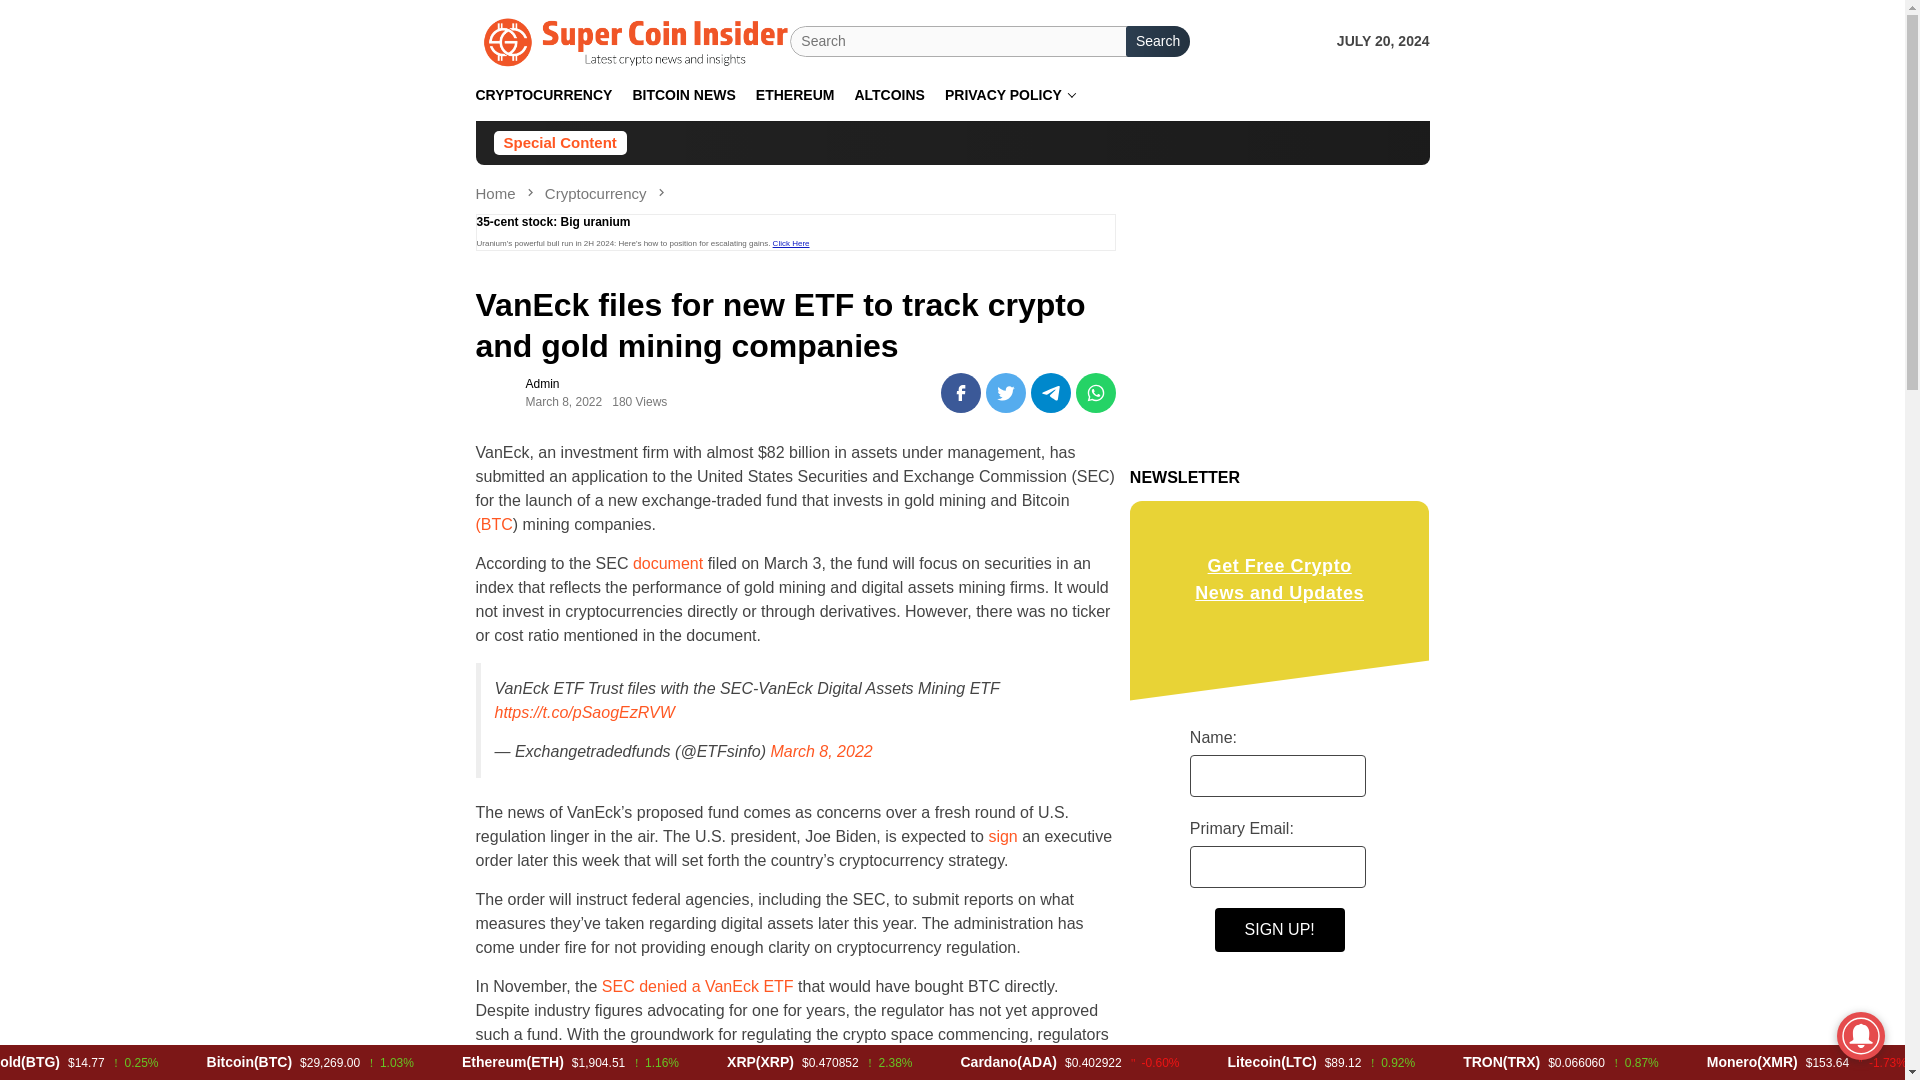  What do you see at coordinates (1280, 930) in the screenshot?
I see `SIGN UP!` at bounding box center [1280, 930].